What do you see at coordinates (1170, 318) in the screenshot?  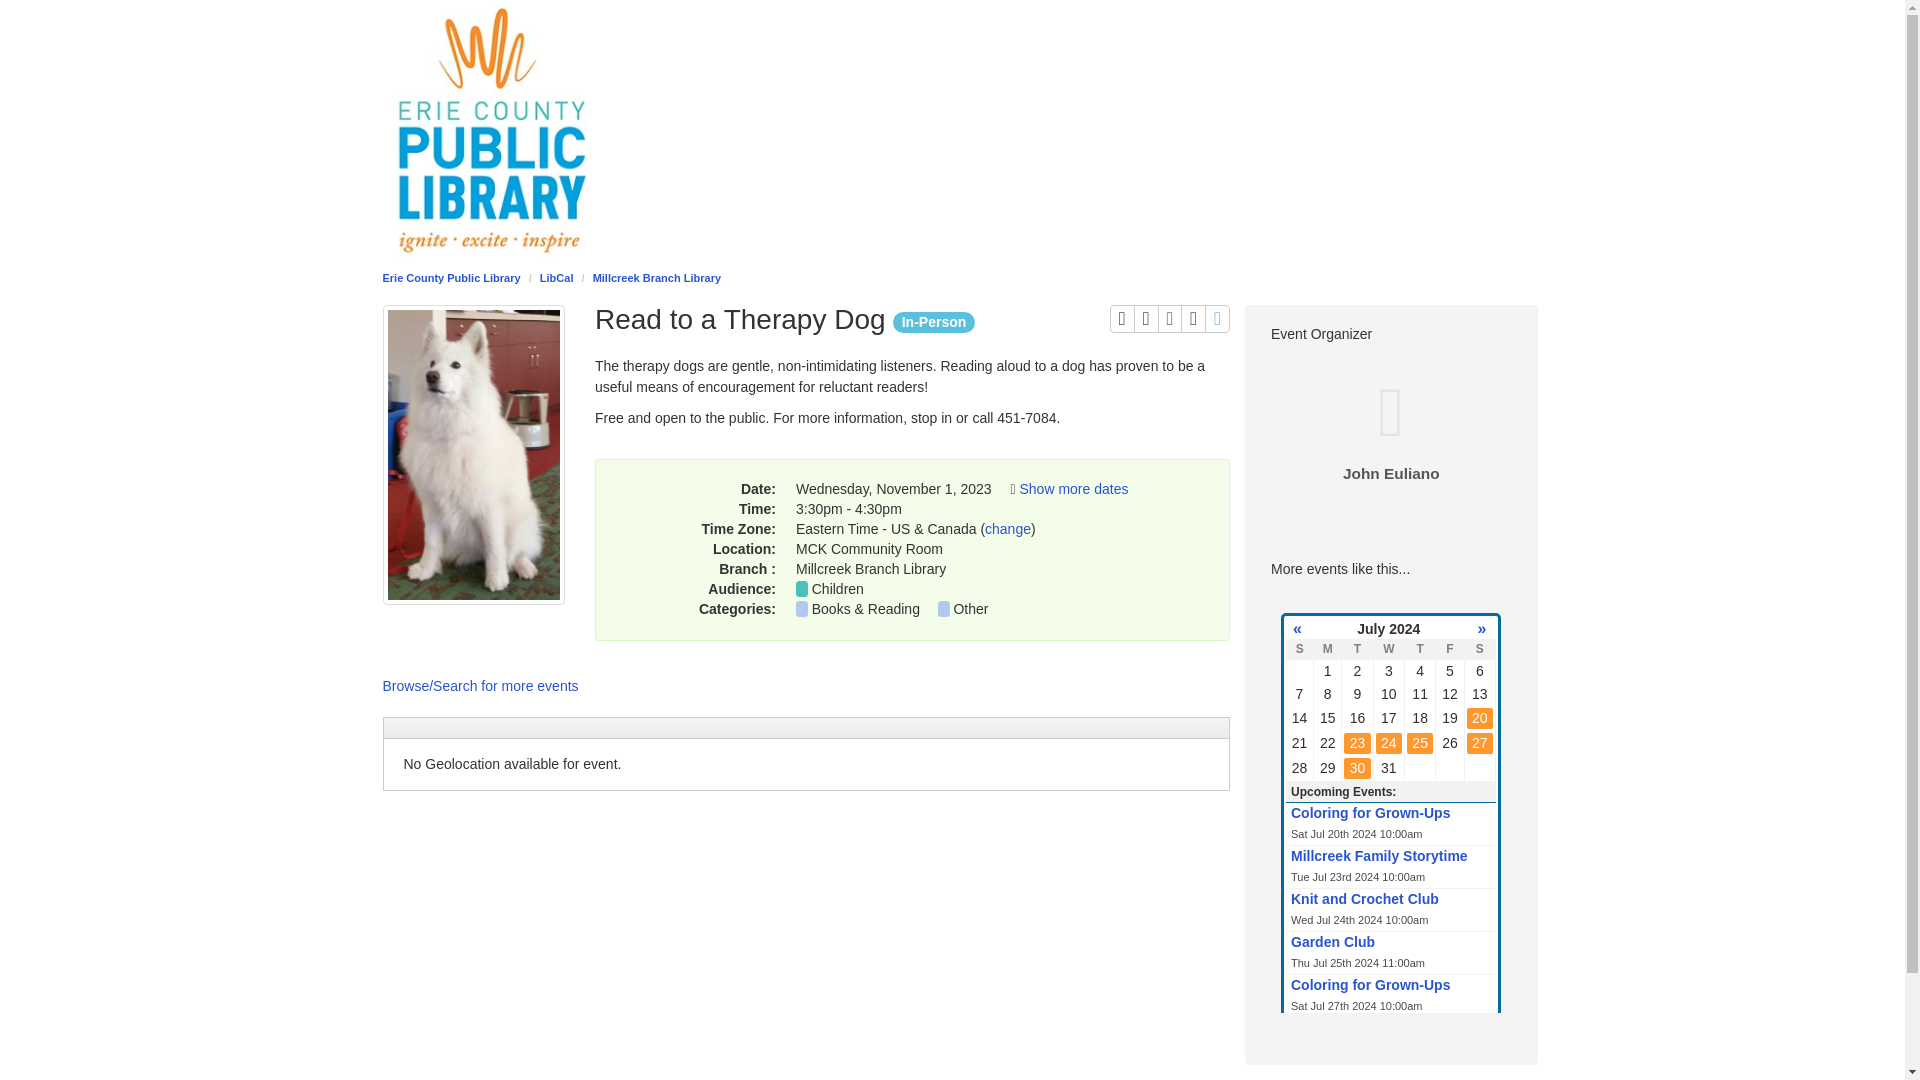 I see `change` at bounding box center [1170, 318].